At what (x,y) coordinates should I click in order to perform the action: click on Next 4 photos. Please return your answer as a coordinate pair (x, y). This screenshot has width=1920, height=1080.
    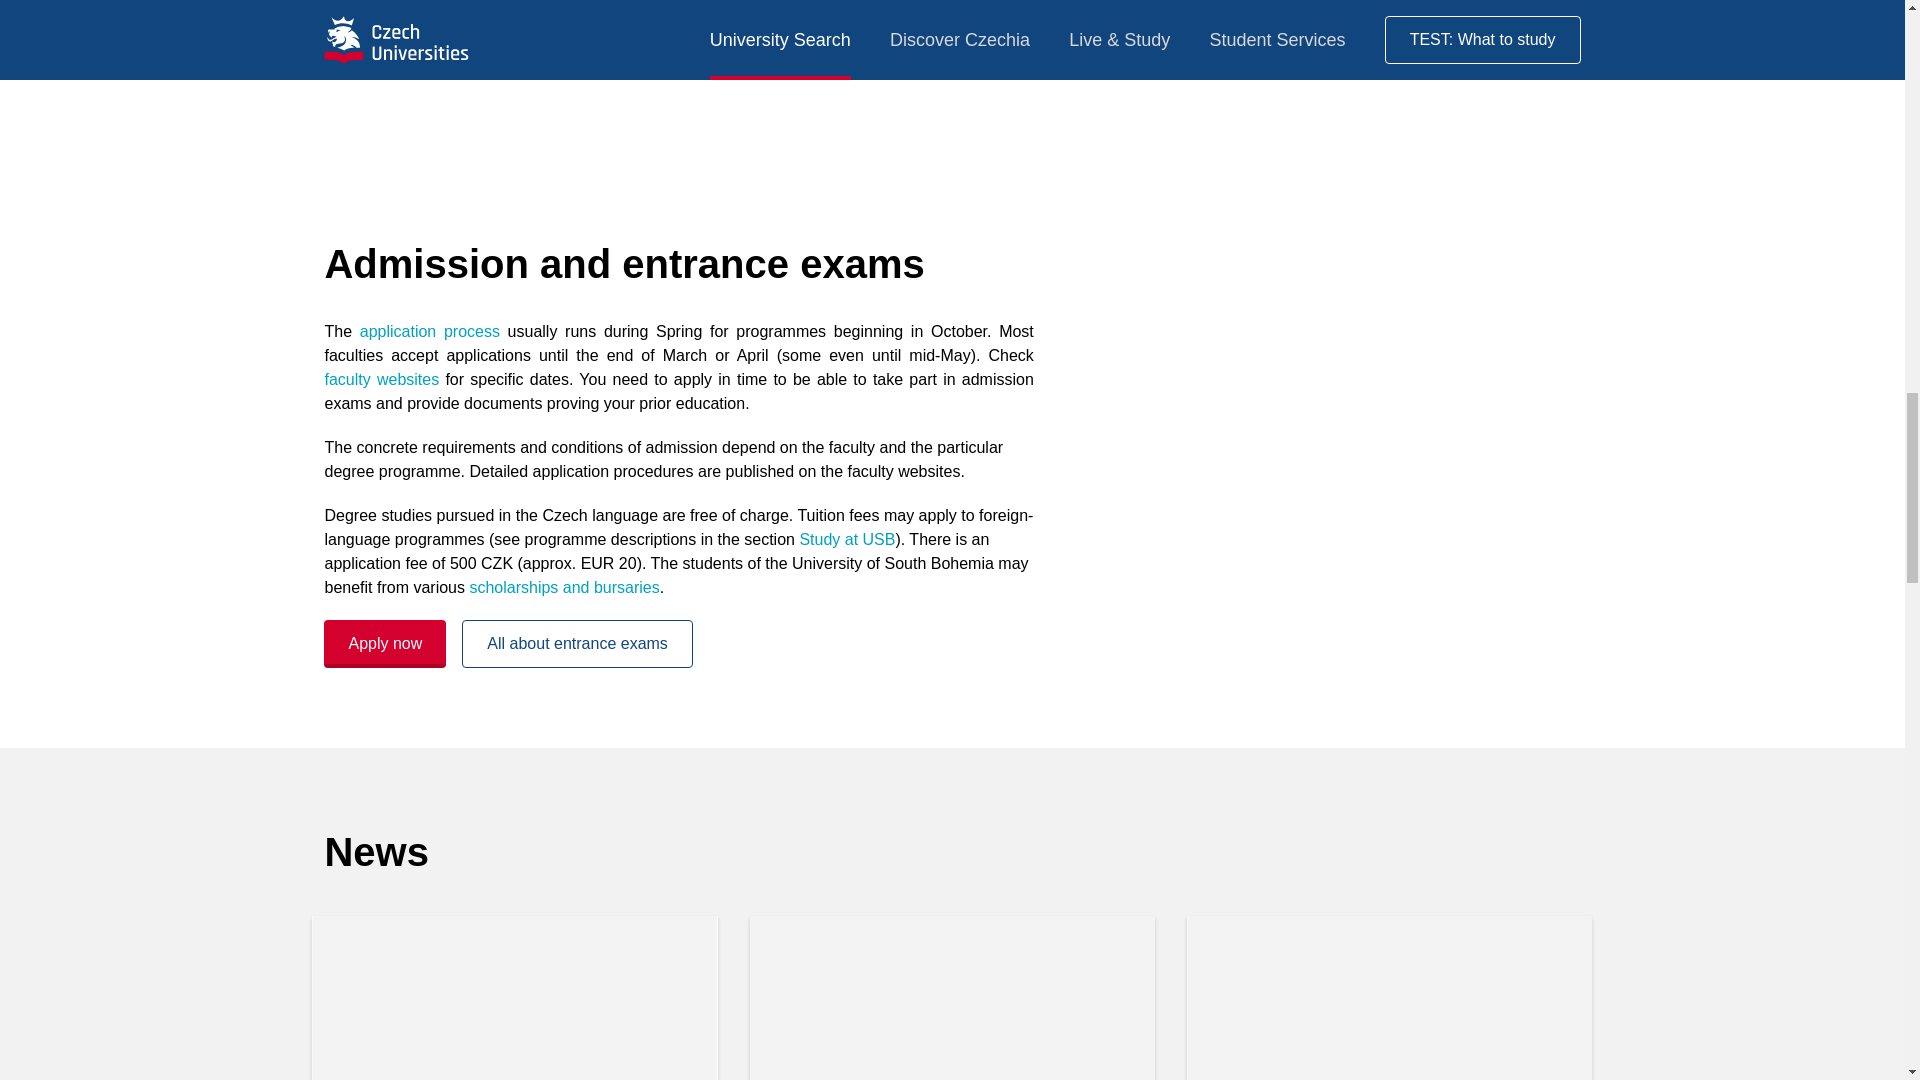
    Looking at the image, I should click on (952, 56).